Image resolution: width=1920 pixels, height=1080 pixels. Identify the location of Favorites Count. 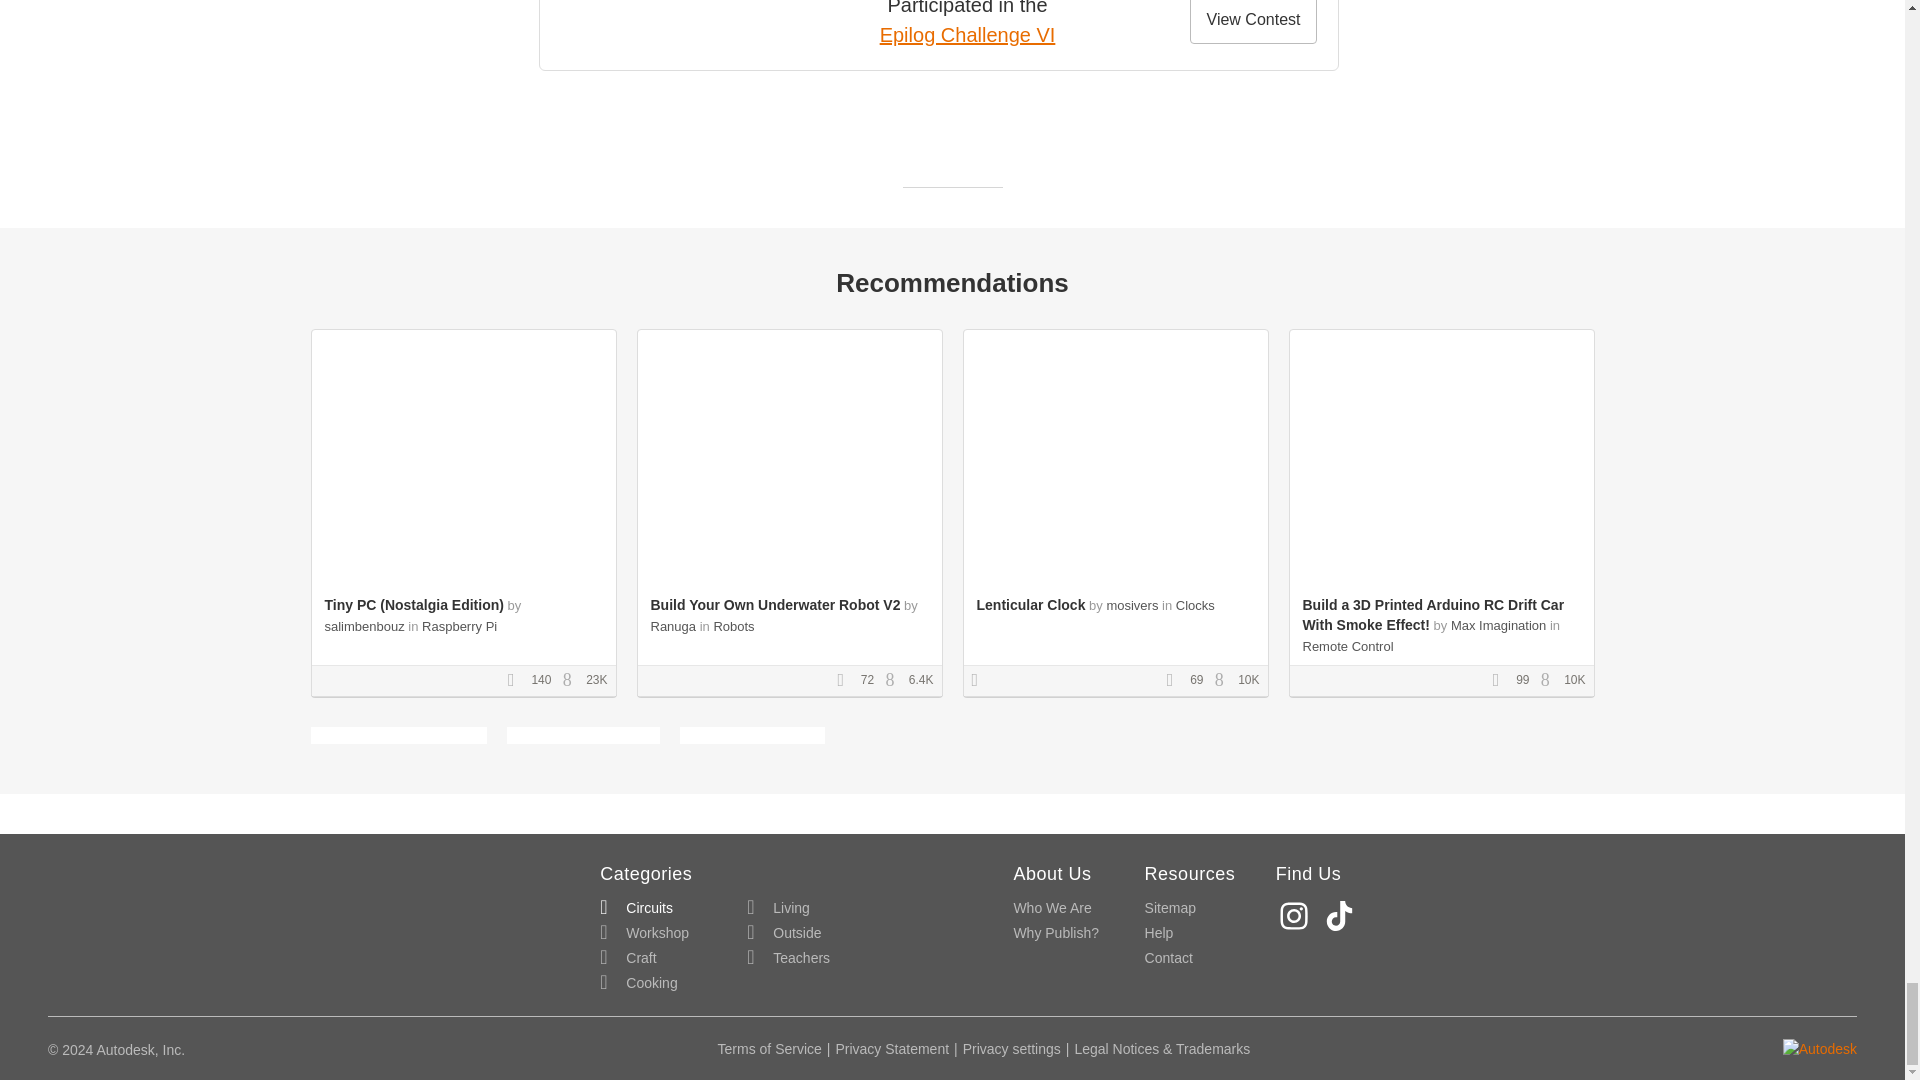
(518, 680).